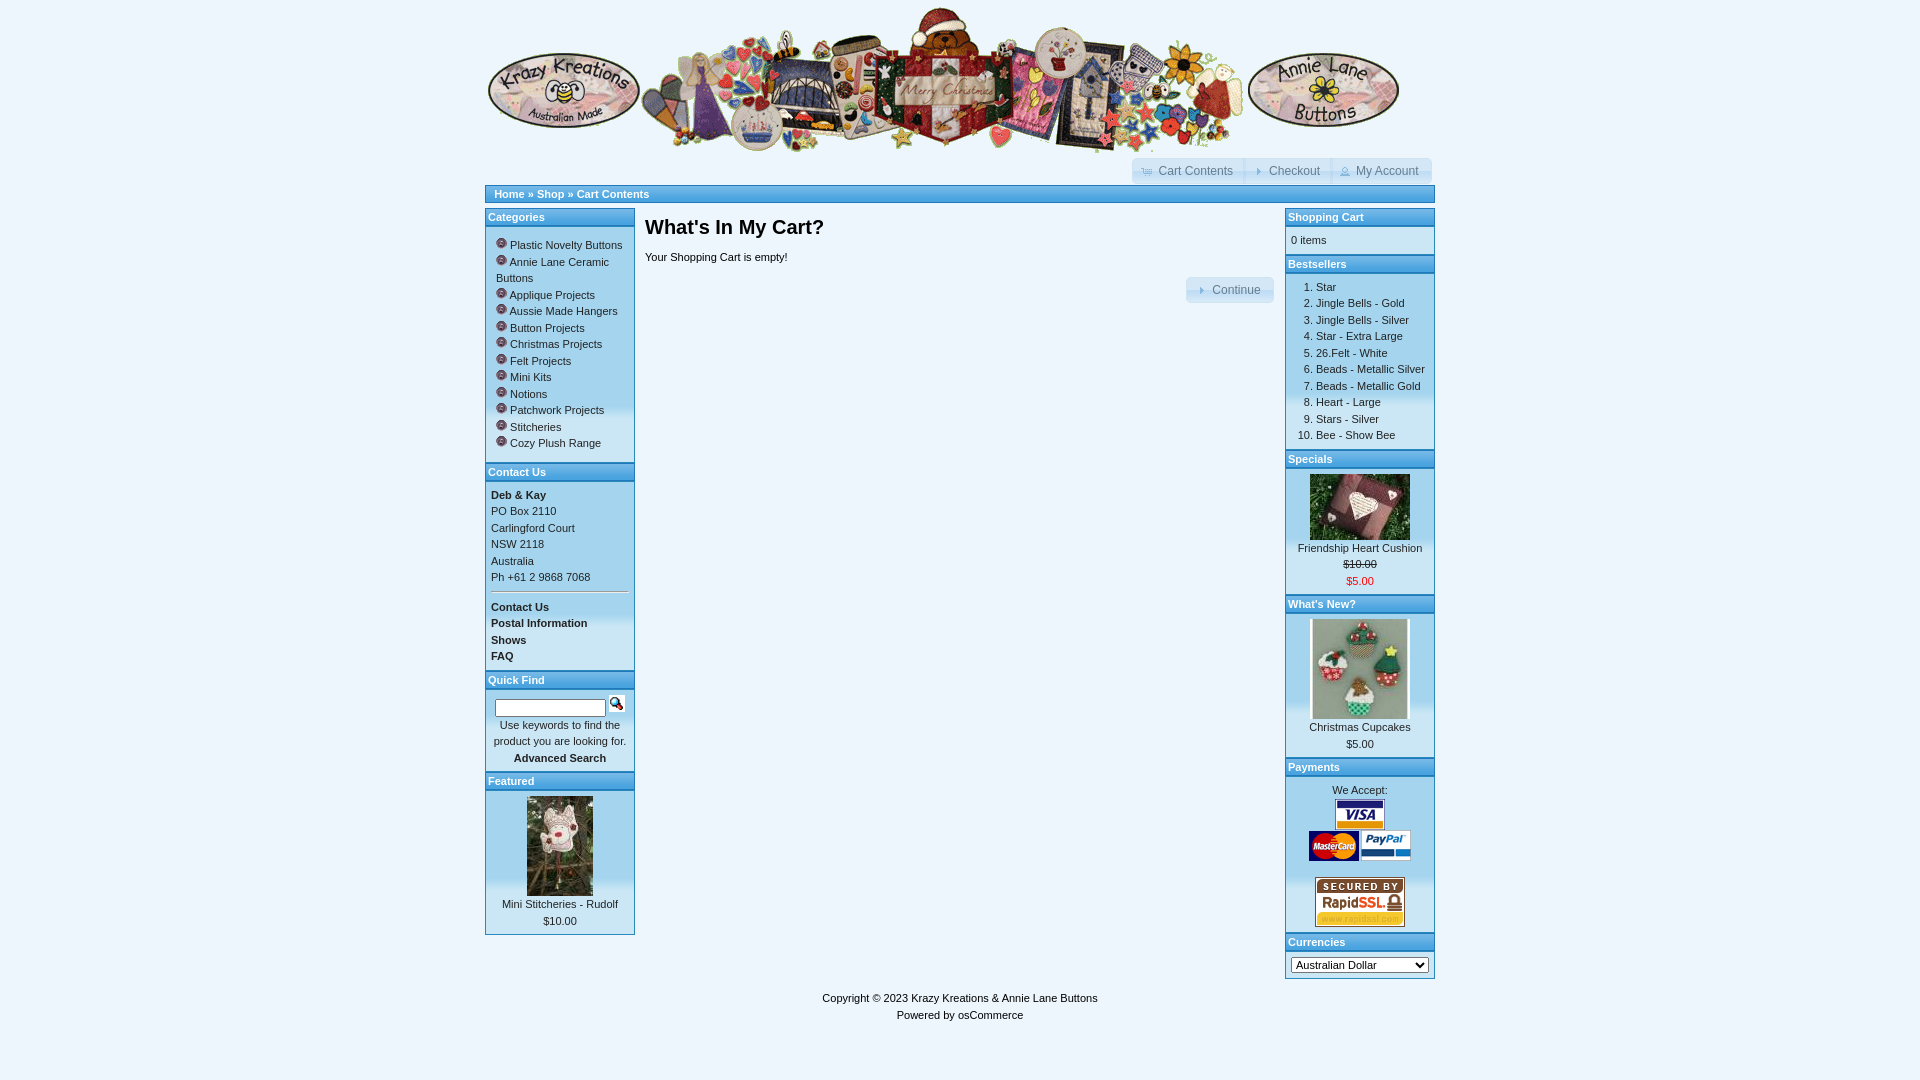 The width and height of the screenshot is (1920, 1080). What do you see at coordinates (1004, 998) in the screenshot?
I see `Krazy Kreations & Annie Lane Buttons` at bounding box center [1004, 998].